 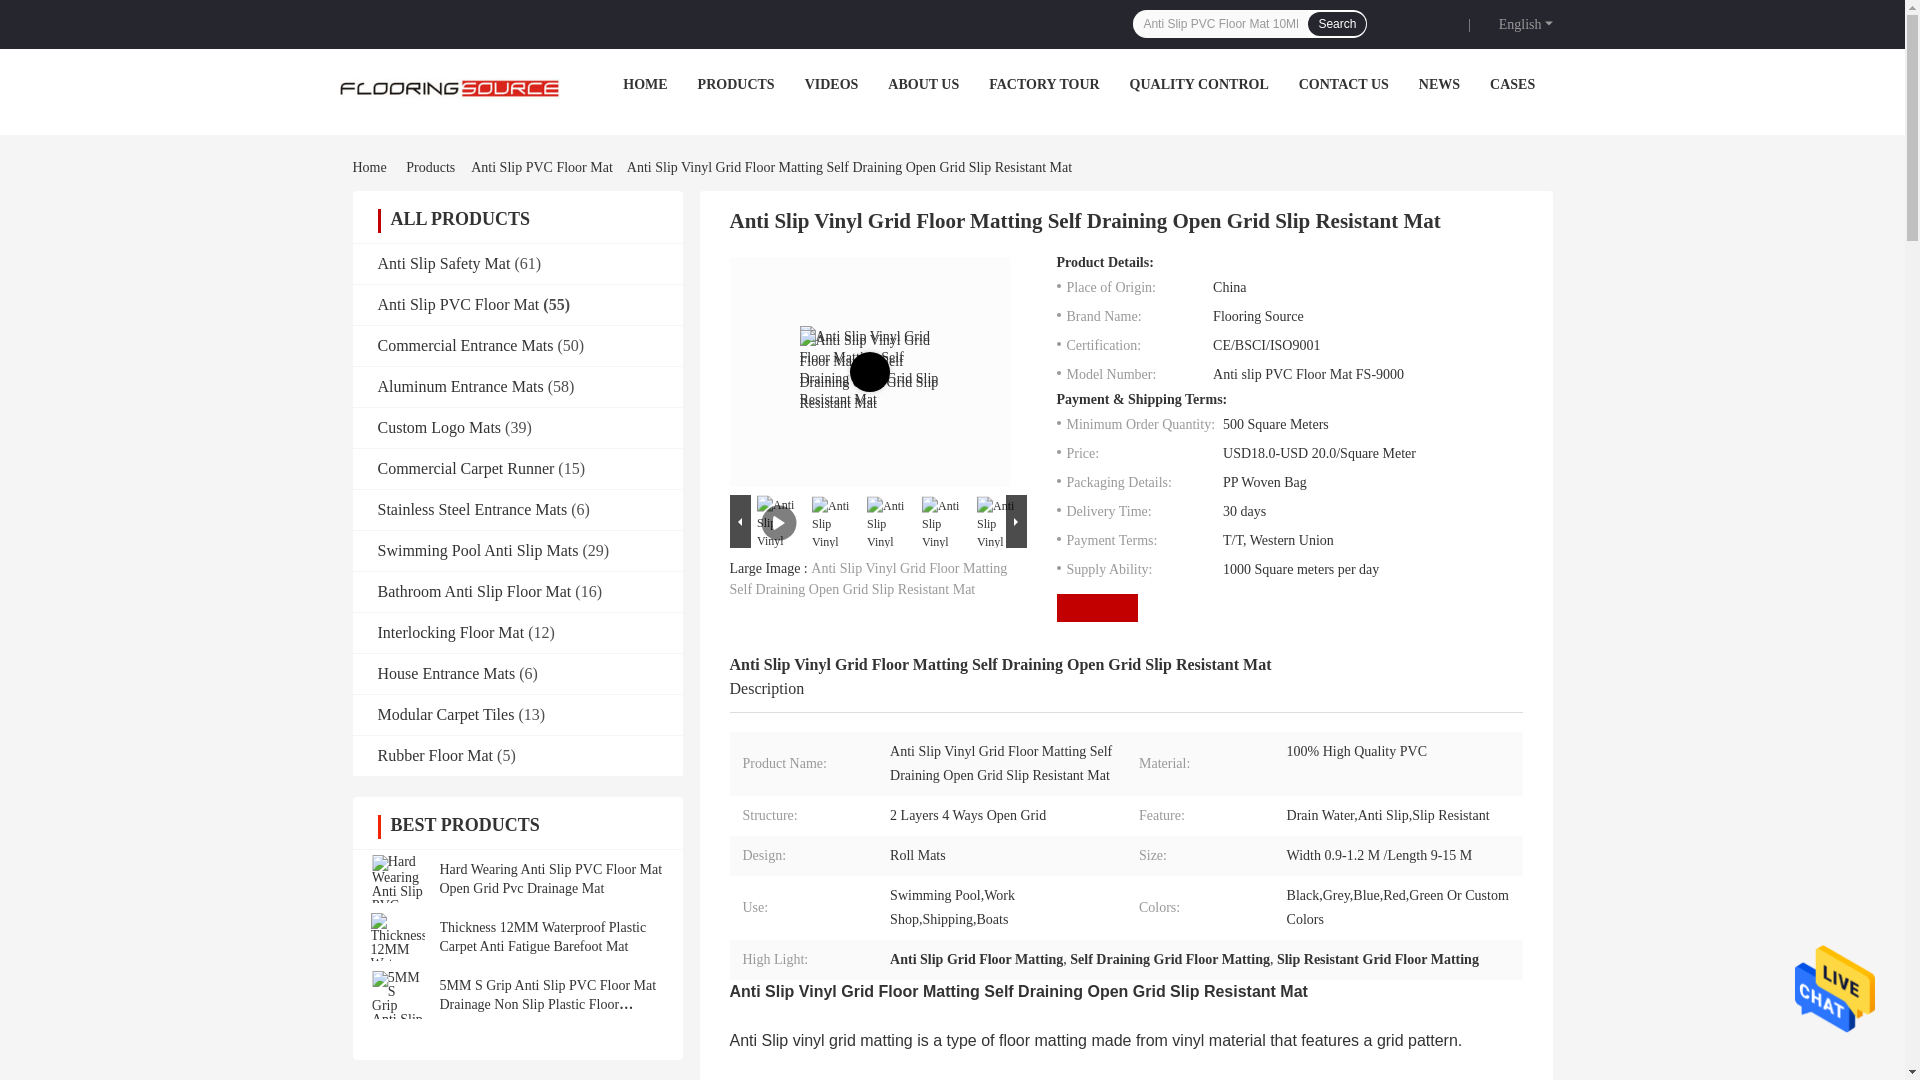 I want to click on Anti Slip PVC Floor Mat, so click(x=458, y=304).